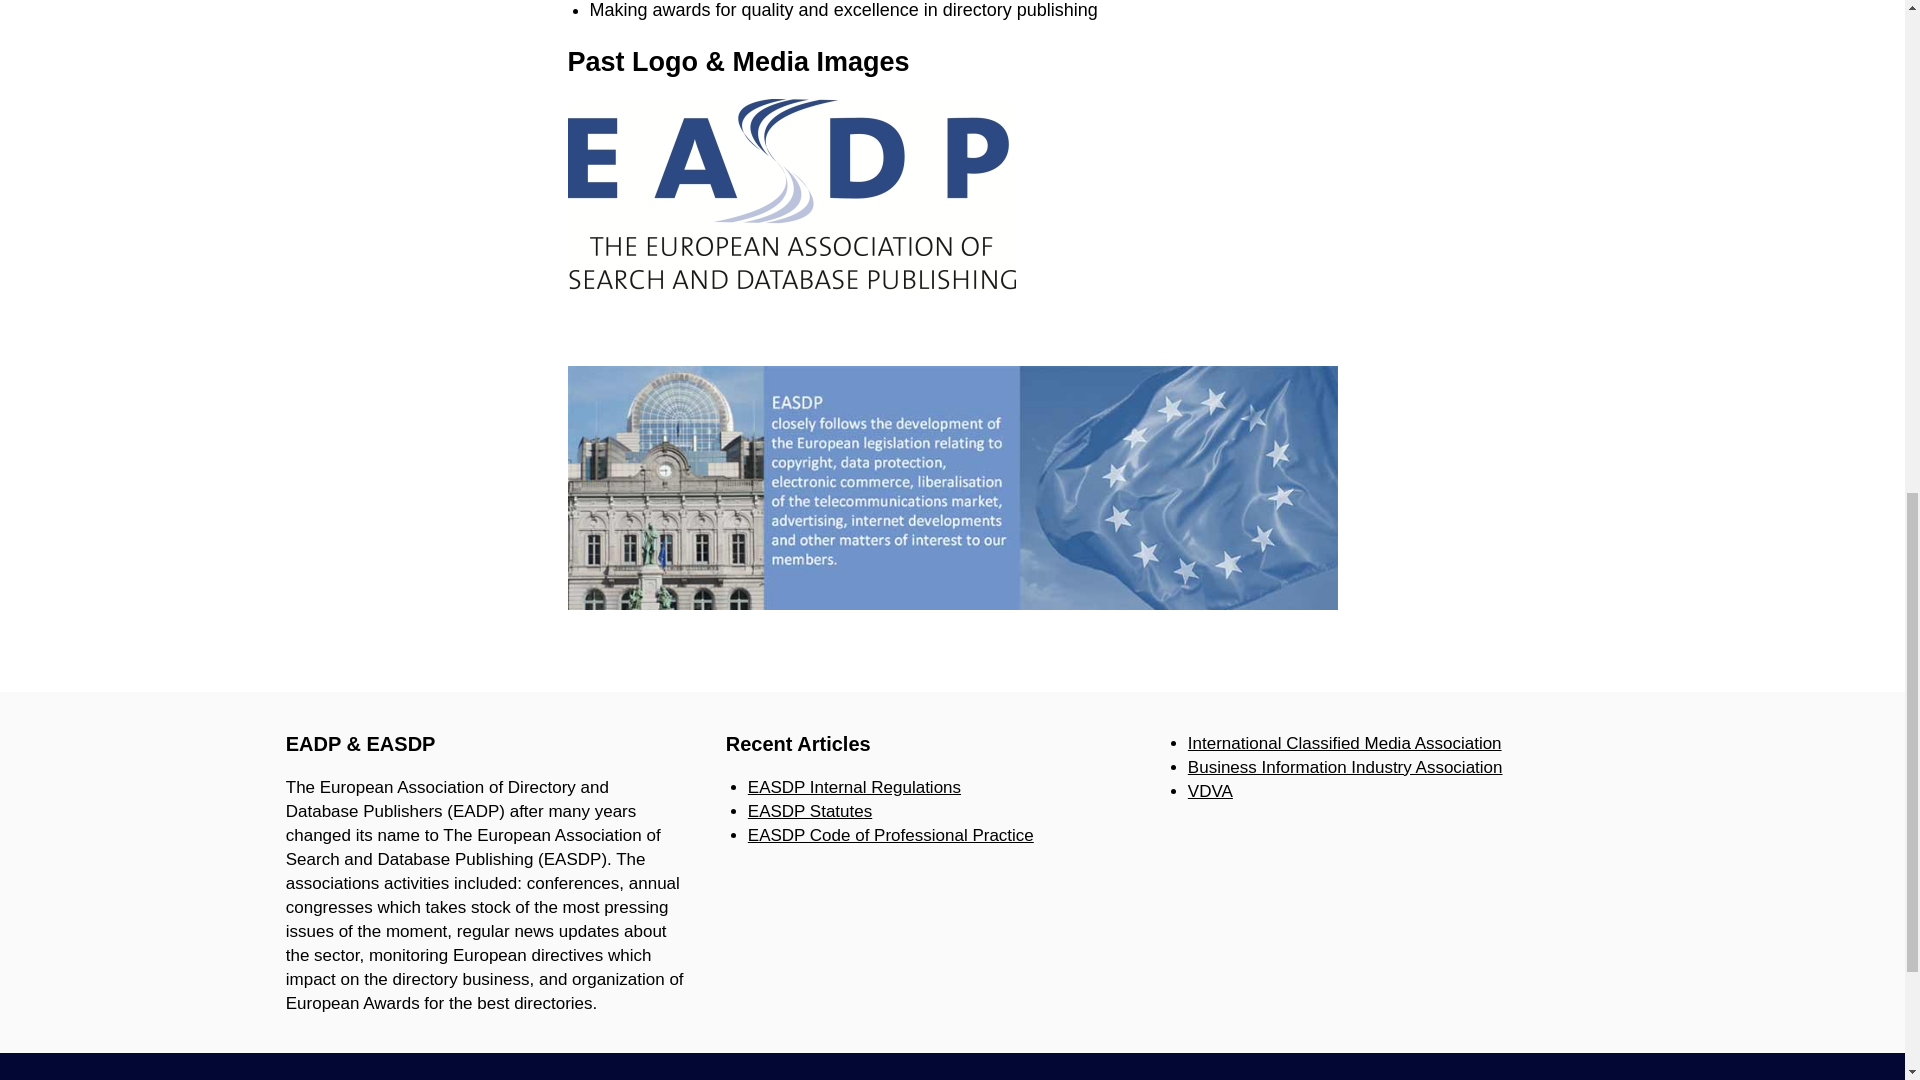  What do you see at coordinates (1210, 791) in the screenshot?
I see `VDVA` at bounding box center [1210, 791].